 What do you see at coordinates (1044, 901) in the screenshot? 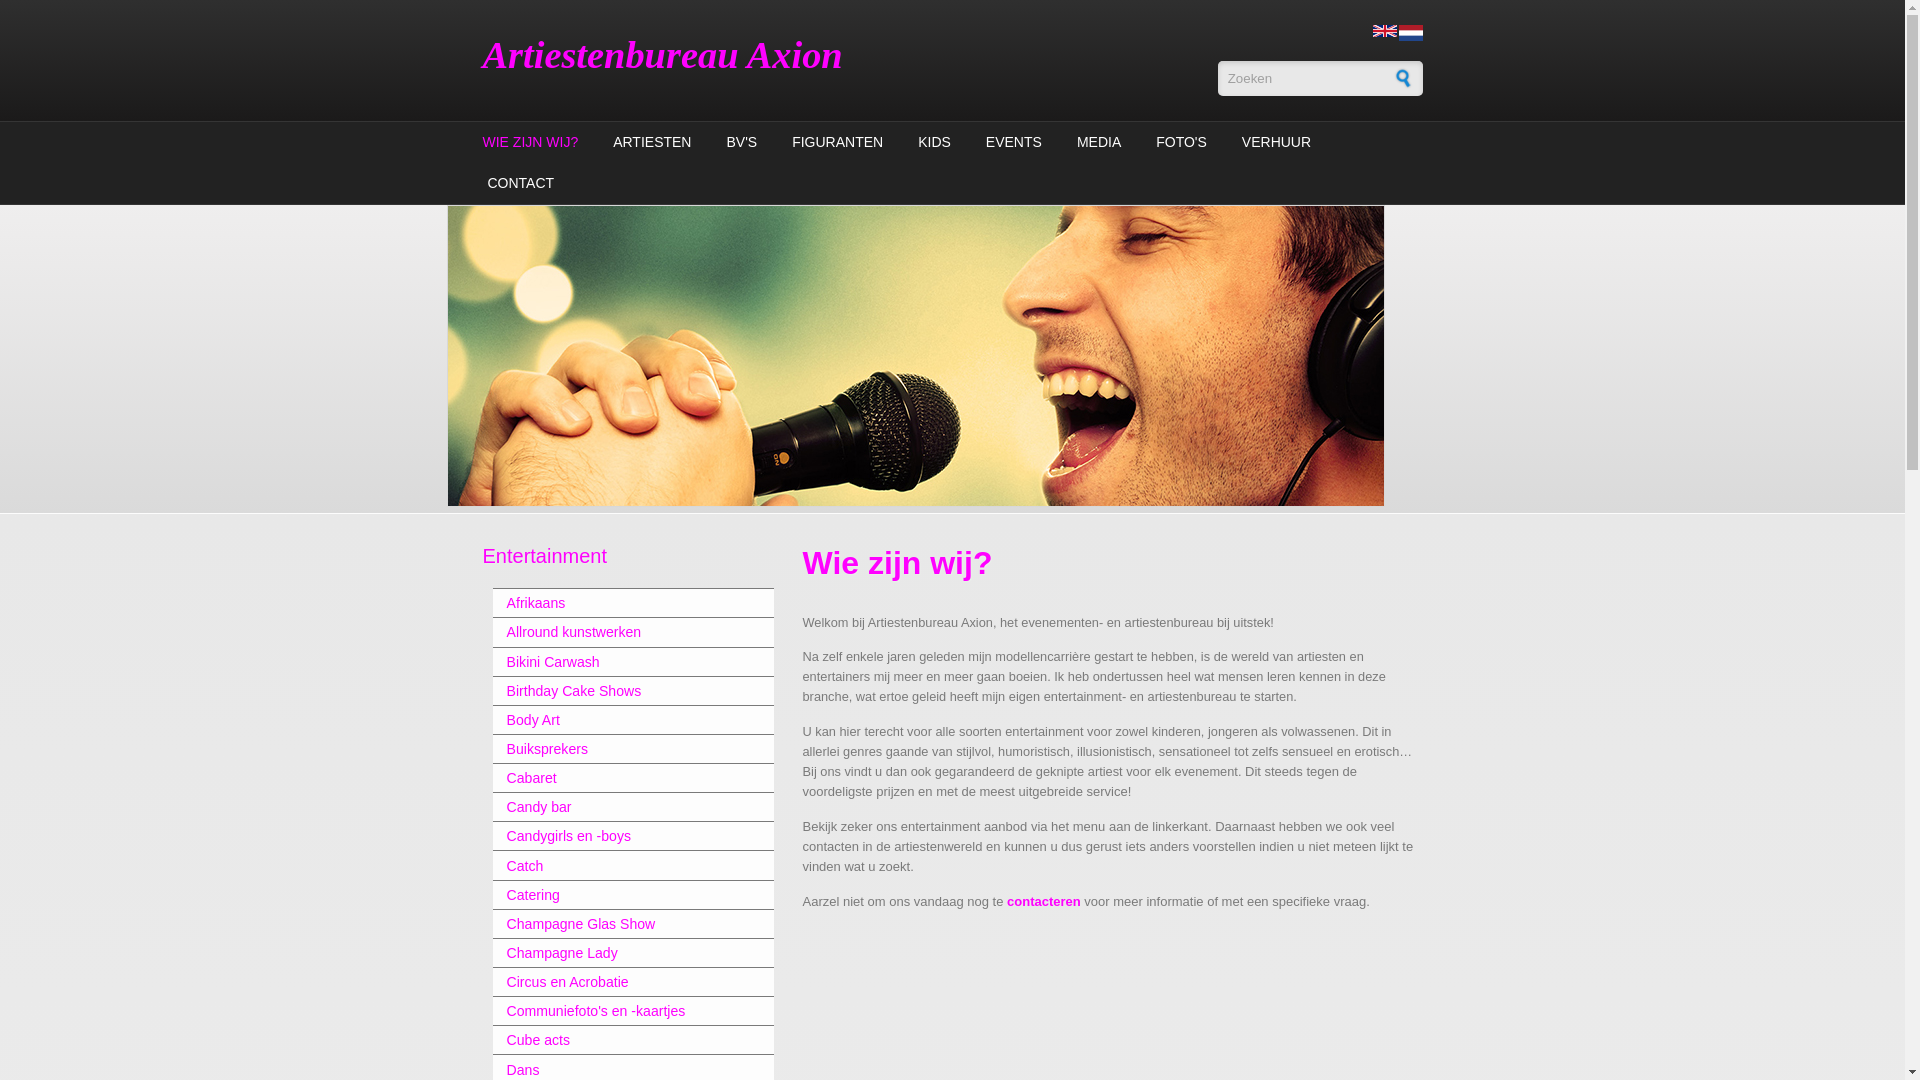
I see `contacteren` at bounding box center [1044, 901].